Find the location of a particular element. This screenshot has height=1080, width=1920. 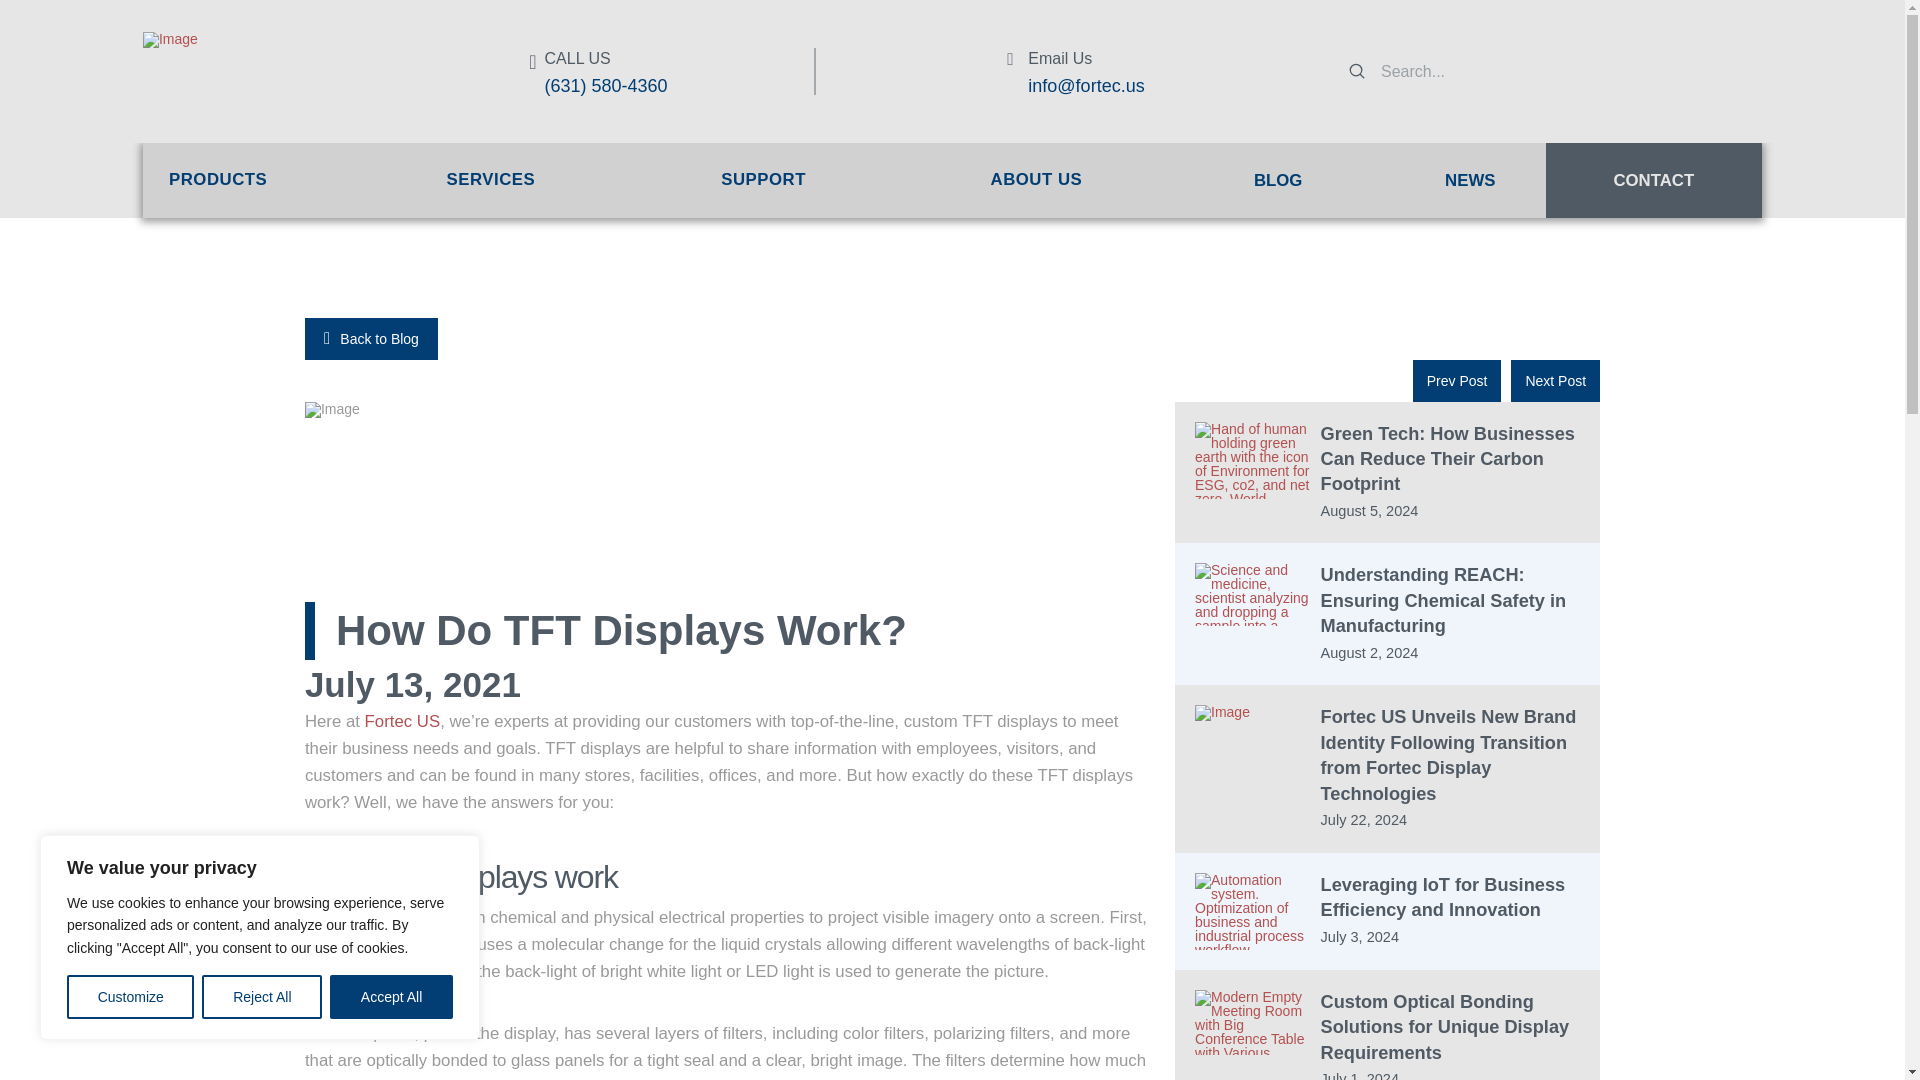

Next Post is located at coordinates (1555, 380).